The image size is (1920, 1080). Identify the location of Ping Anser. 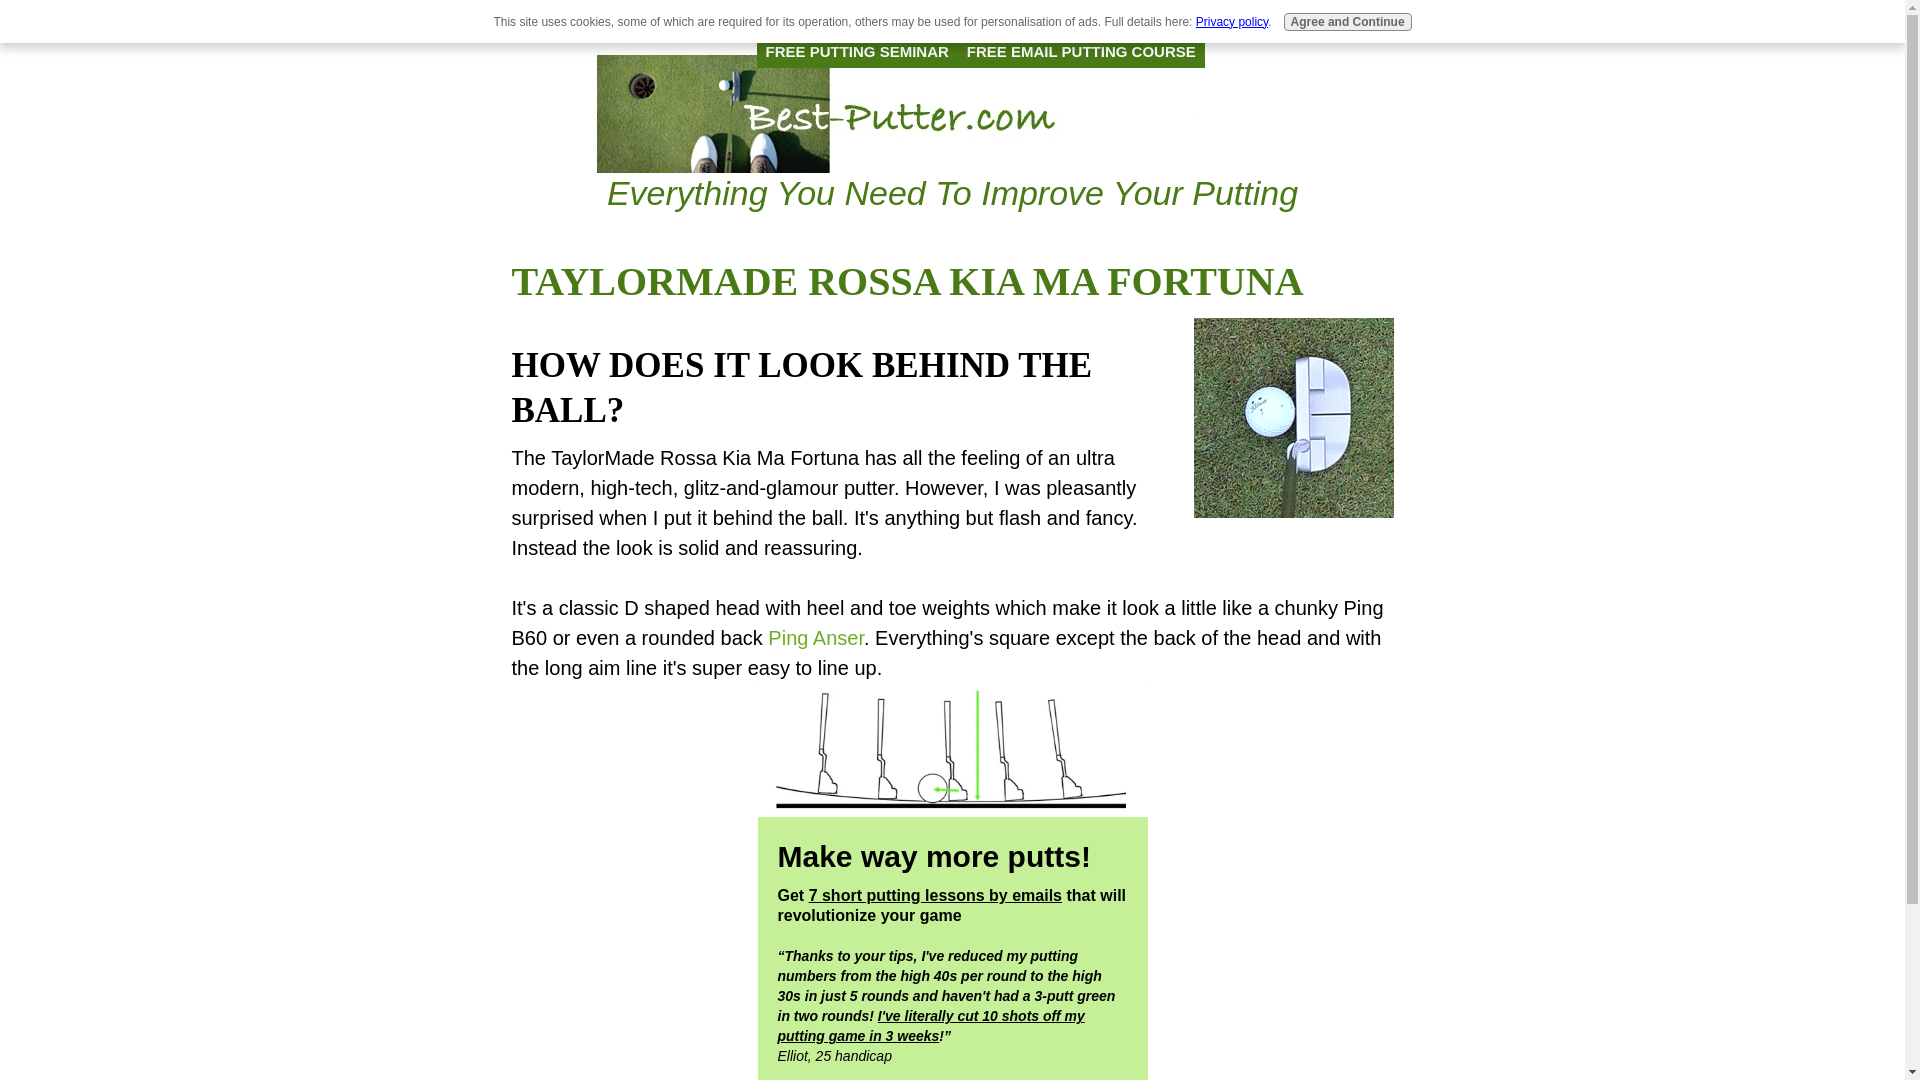
(816, 638).